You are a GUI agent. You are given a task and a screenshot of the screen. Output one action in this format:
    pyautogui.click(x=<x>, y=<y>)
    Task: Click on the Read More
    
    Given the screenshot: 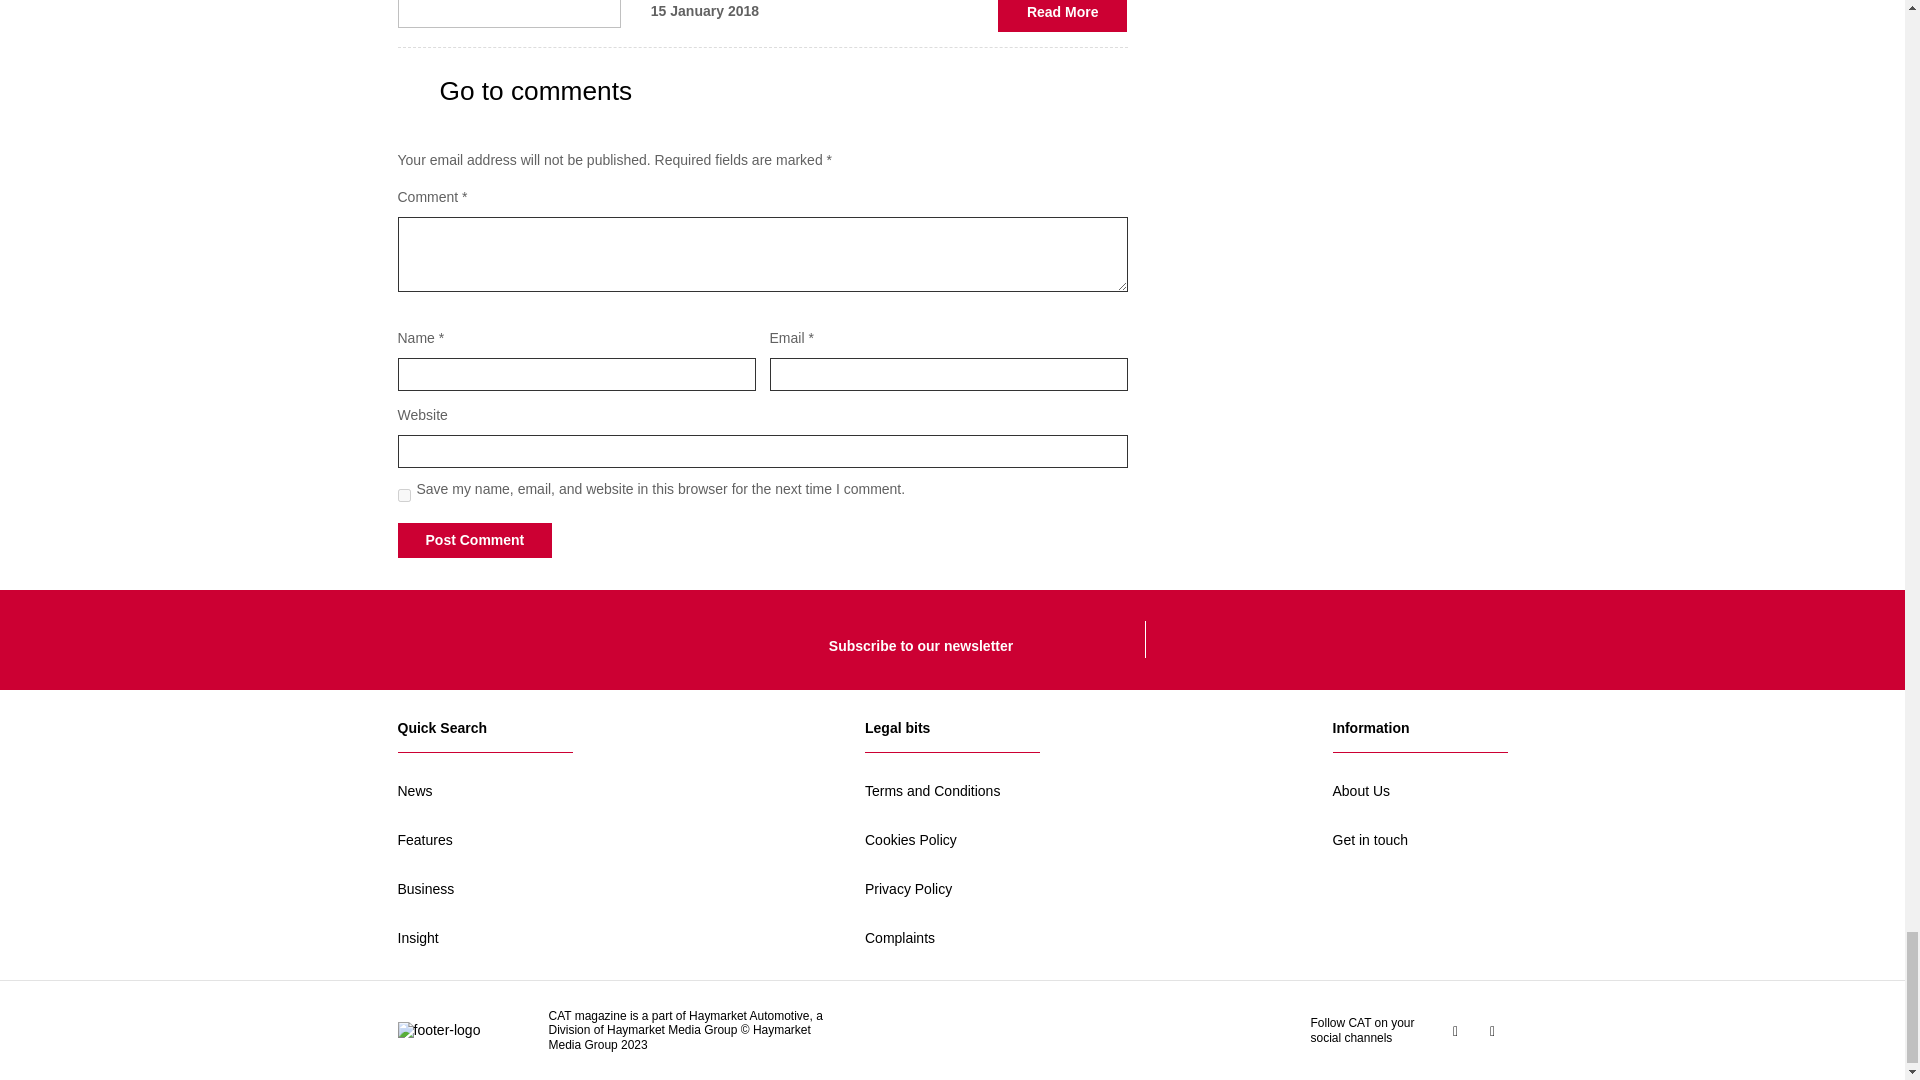 What is the action you would take?
    pyautogui.click(x=1063, y=16)
    